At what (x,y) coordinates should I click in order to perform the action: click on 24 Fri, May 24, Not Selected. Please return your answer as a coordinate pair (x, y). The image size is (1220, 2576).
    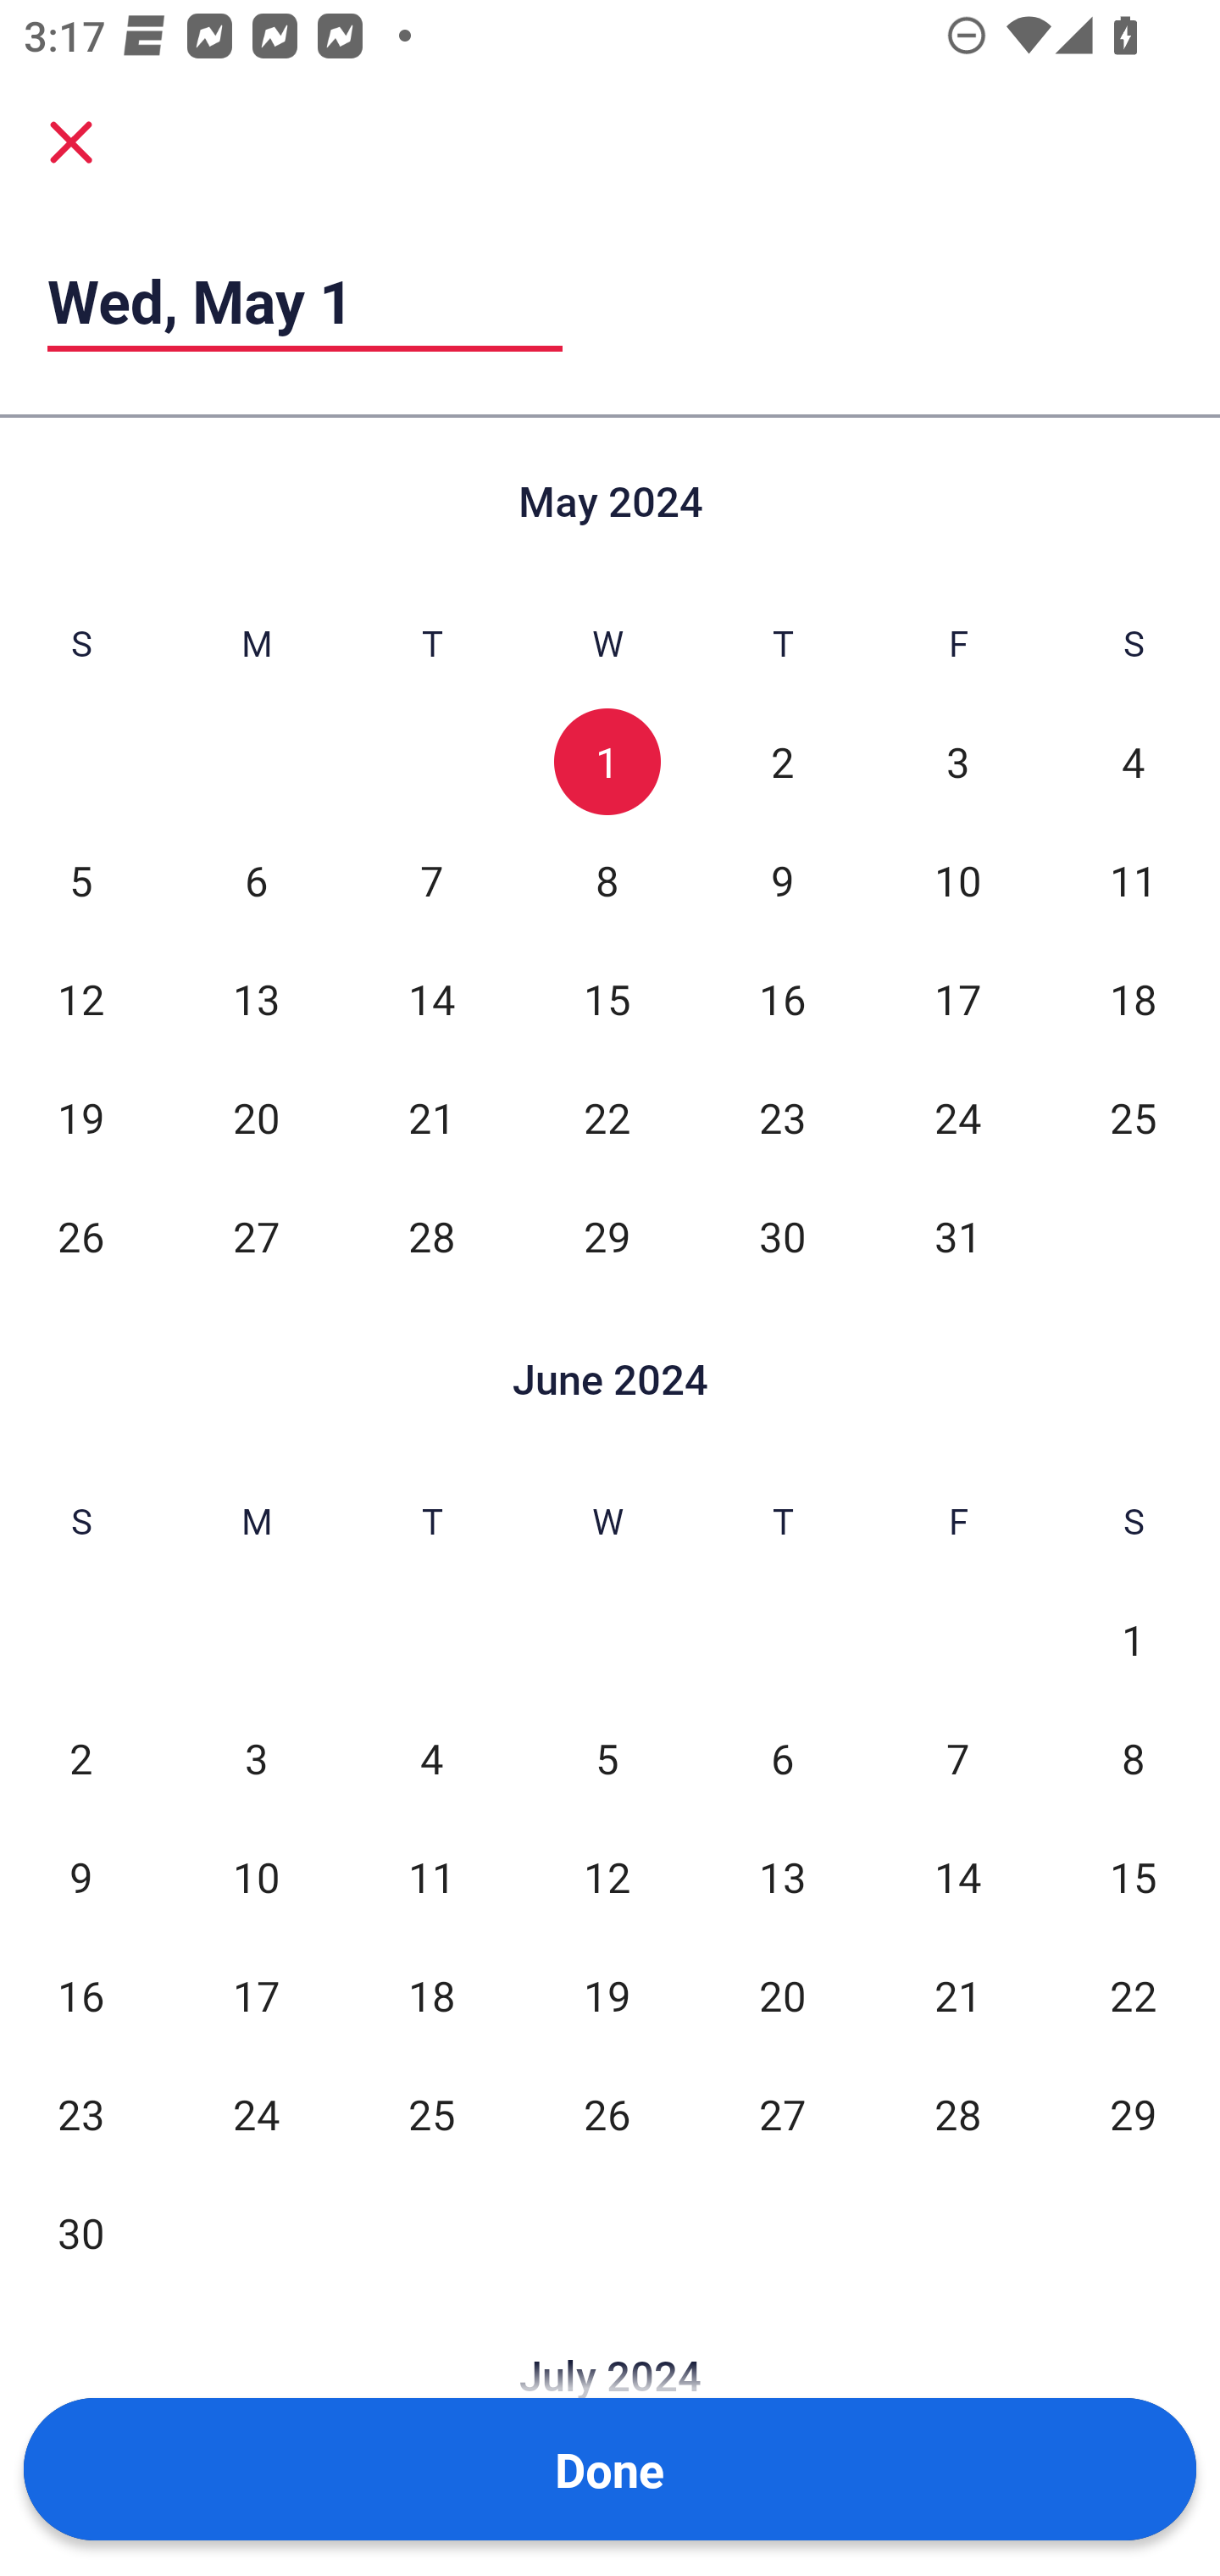
    Looking at the image, I should click on (957, 1118).